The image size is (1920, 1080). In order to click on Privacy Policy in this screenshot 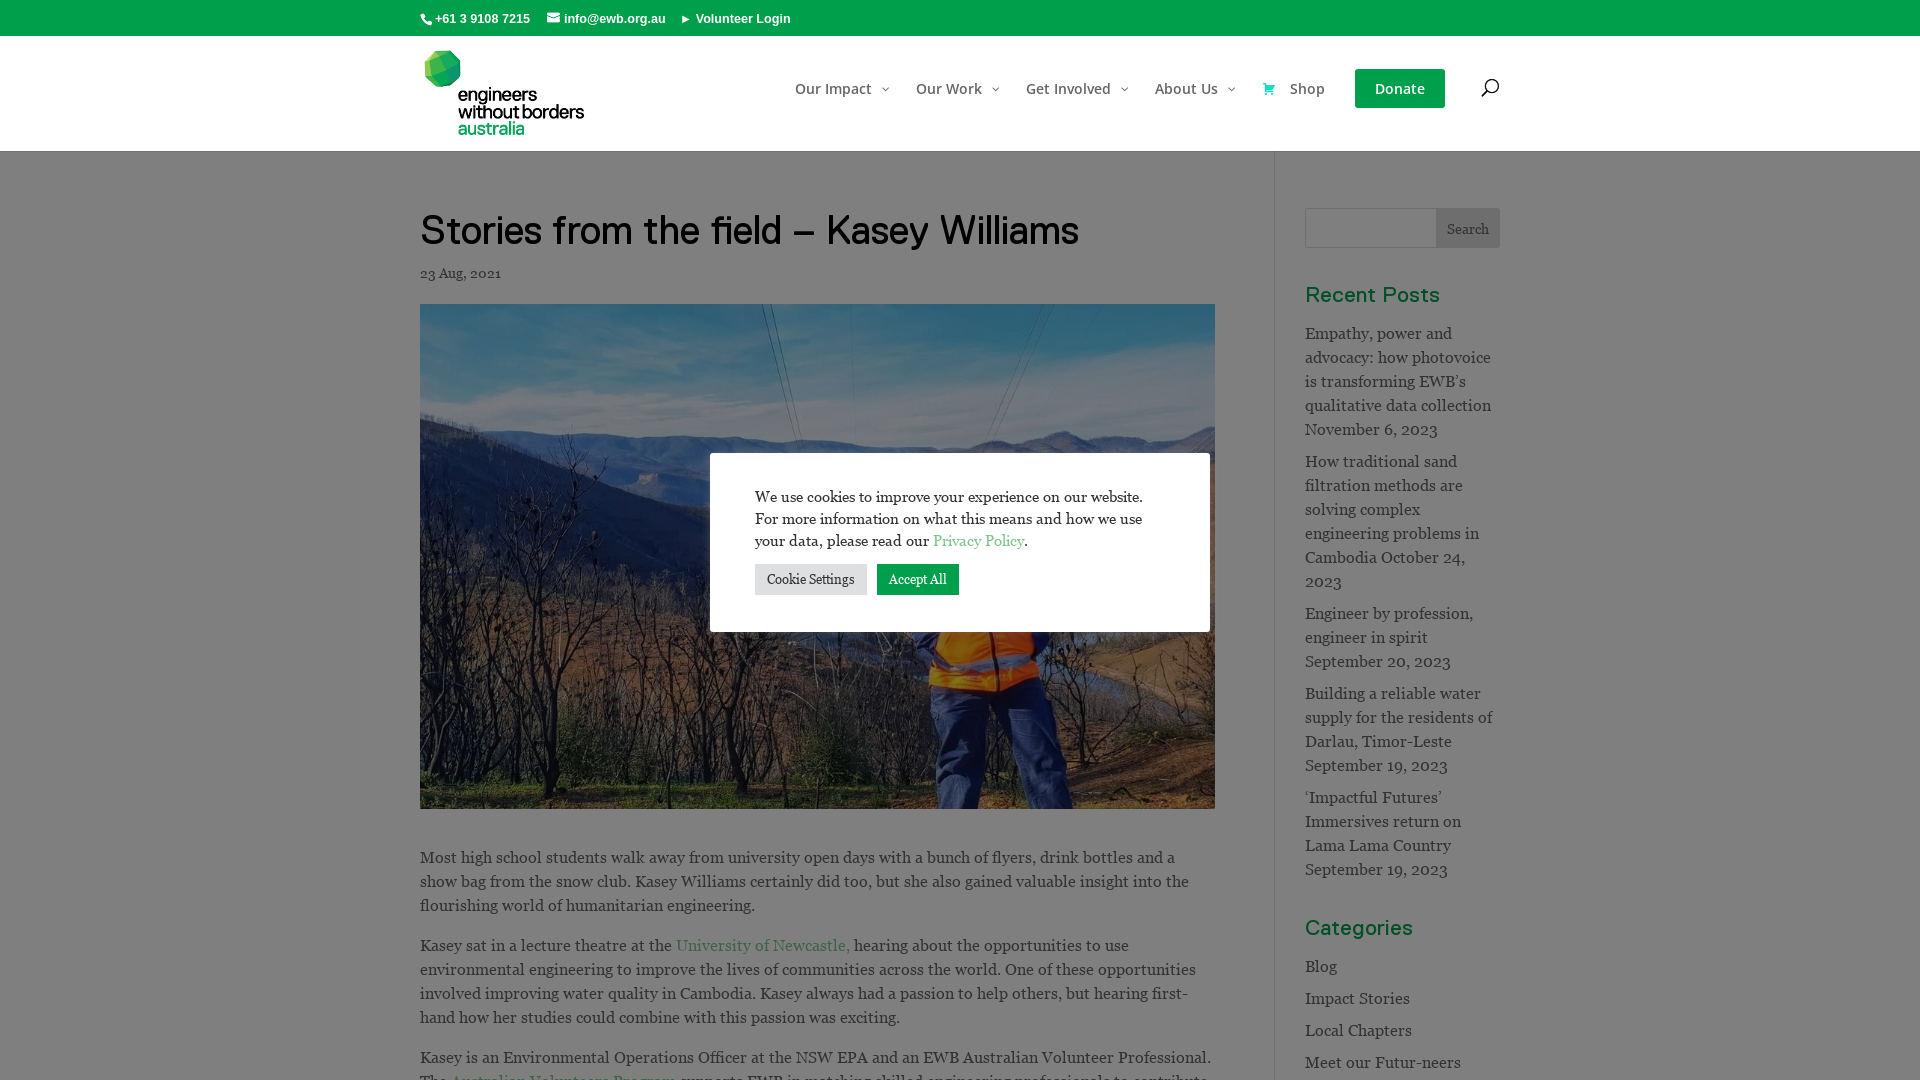, I will do `click(978, 539)`.